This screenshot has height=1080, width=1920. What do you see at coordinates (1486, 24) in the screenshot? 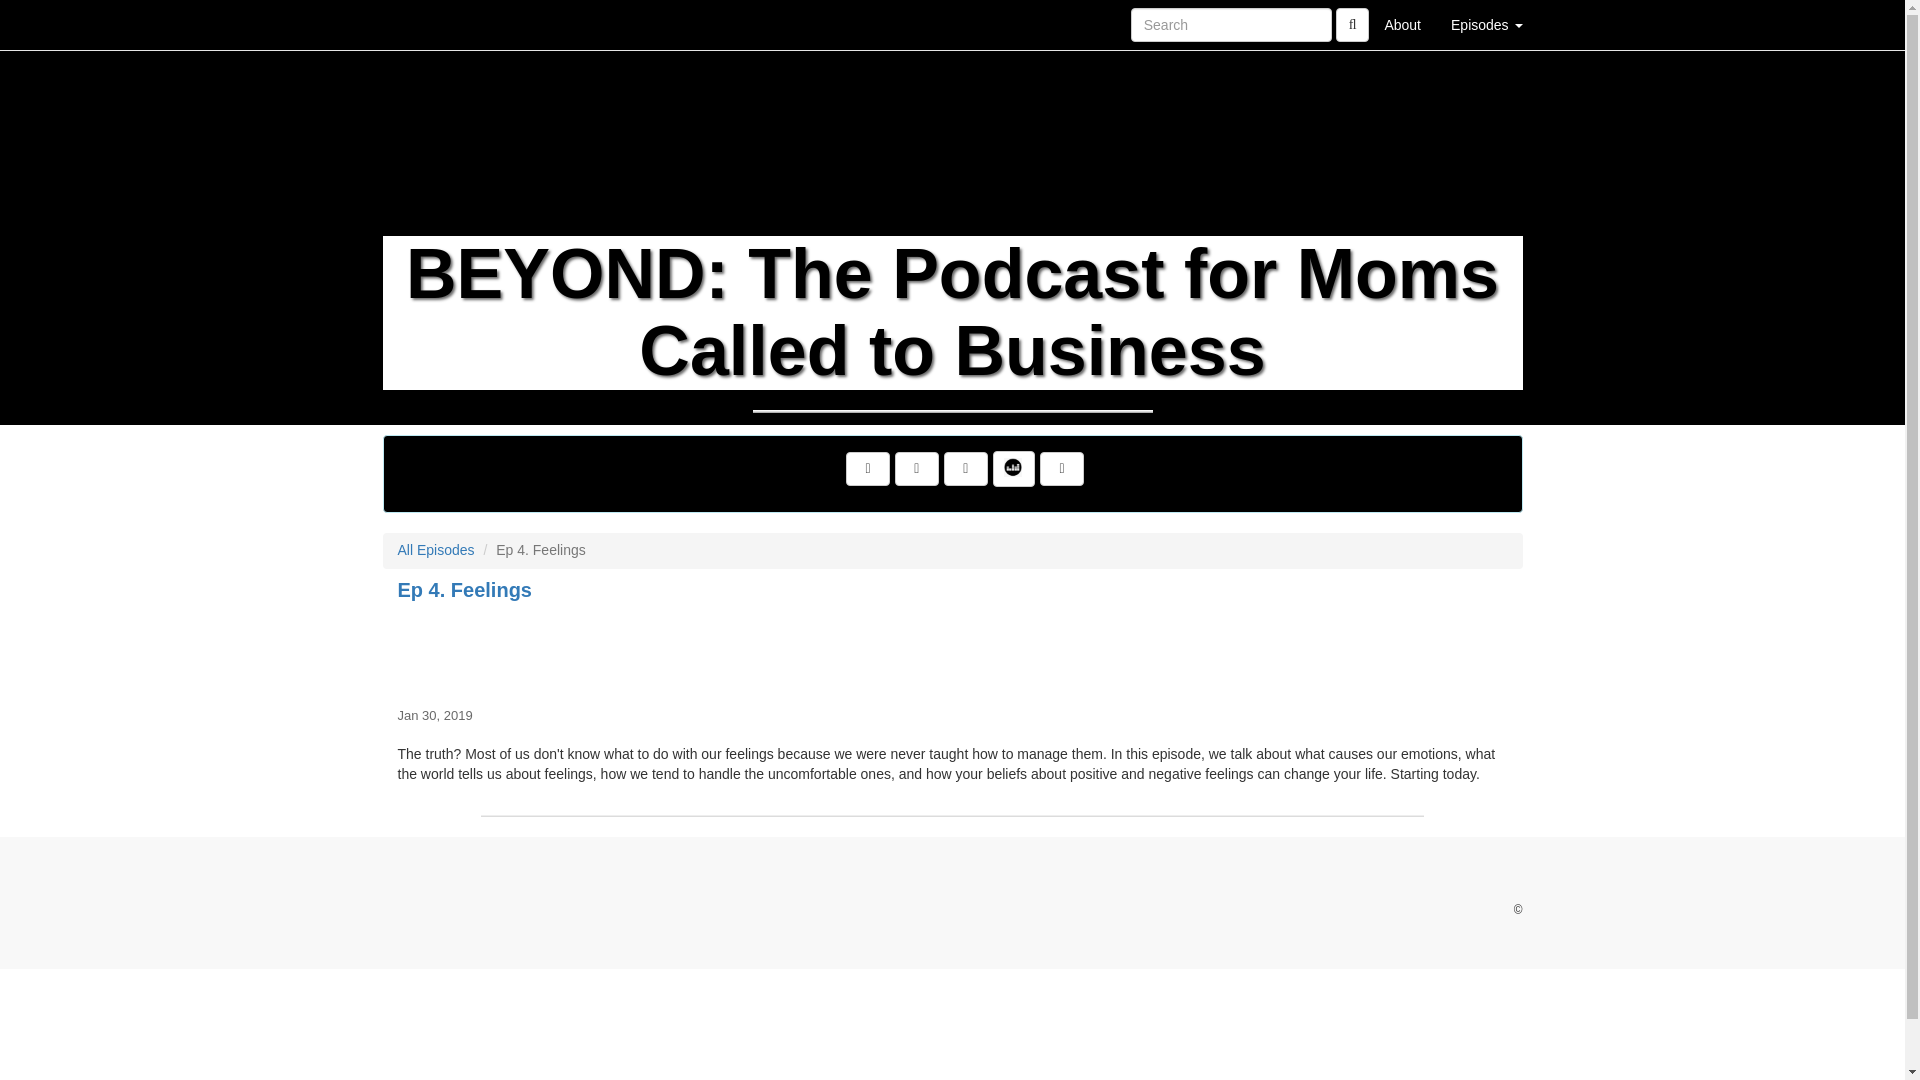
I see `Episodes` at bounding box center [1486, 24].